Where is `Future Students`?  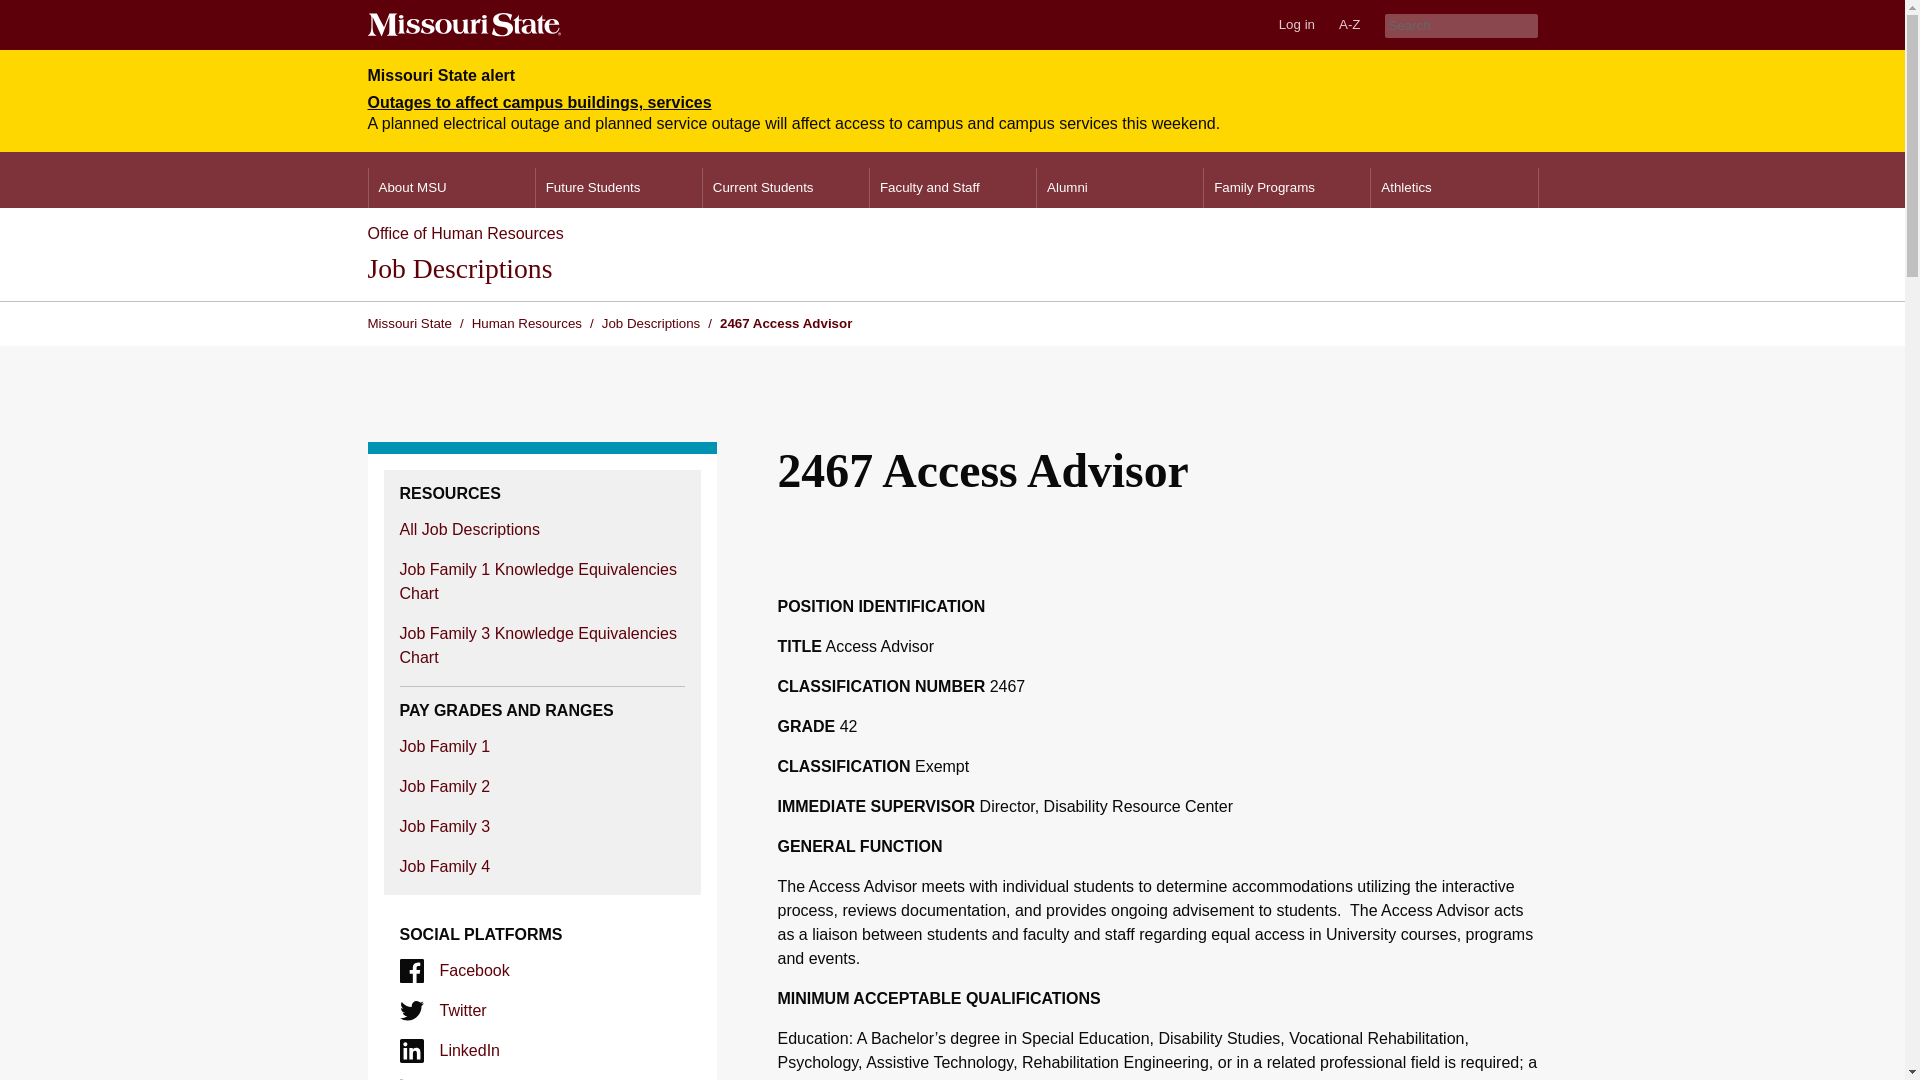
Future Students is located at coordinates (618, 188).